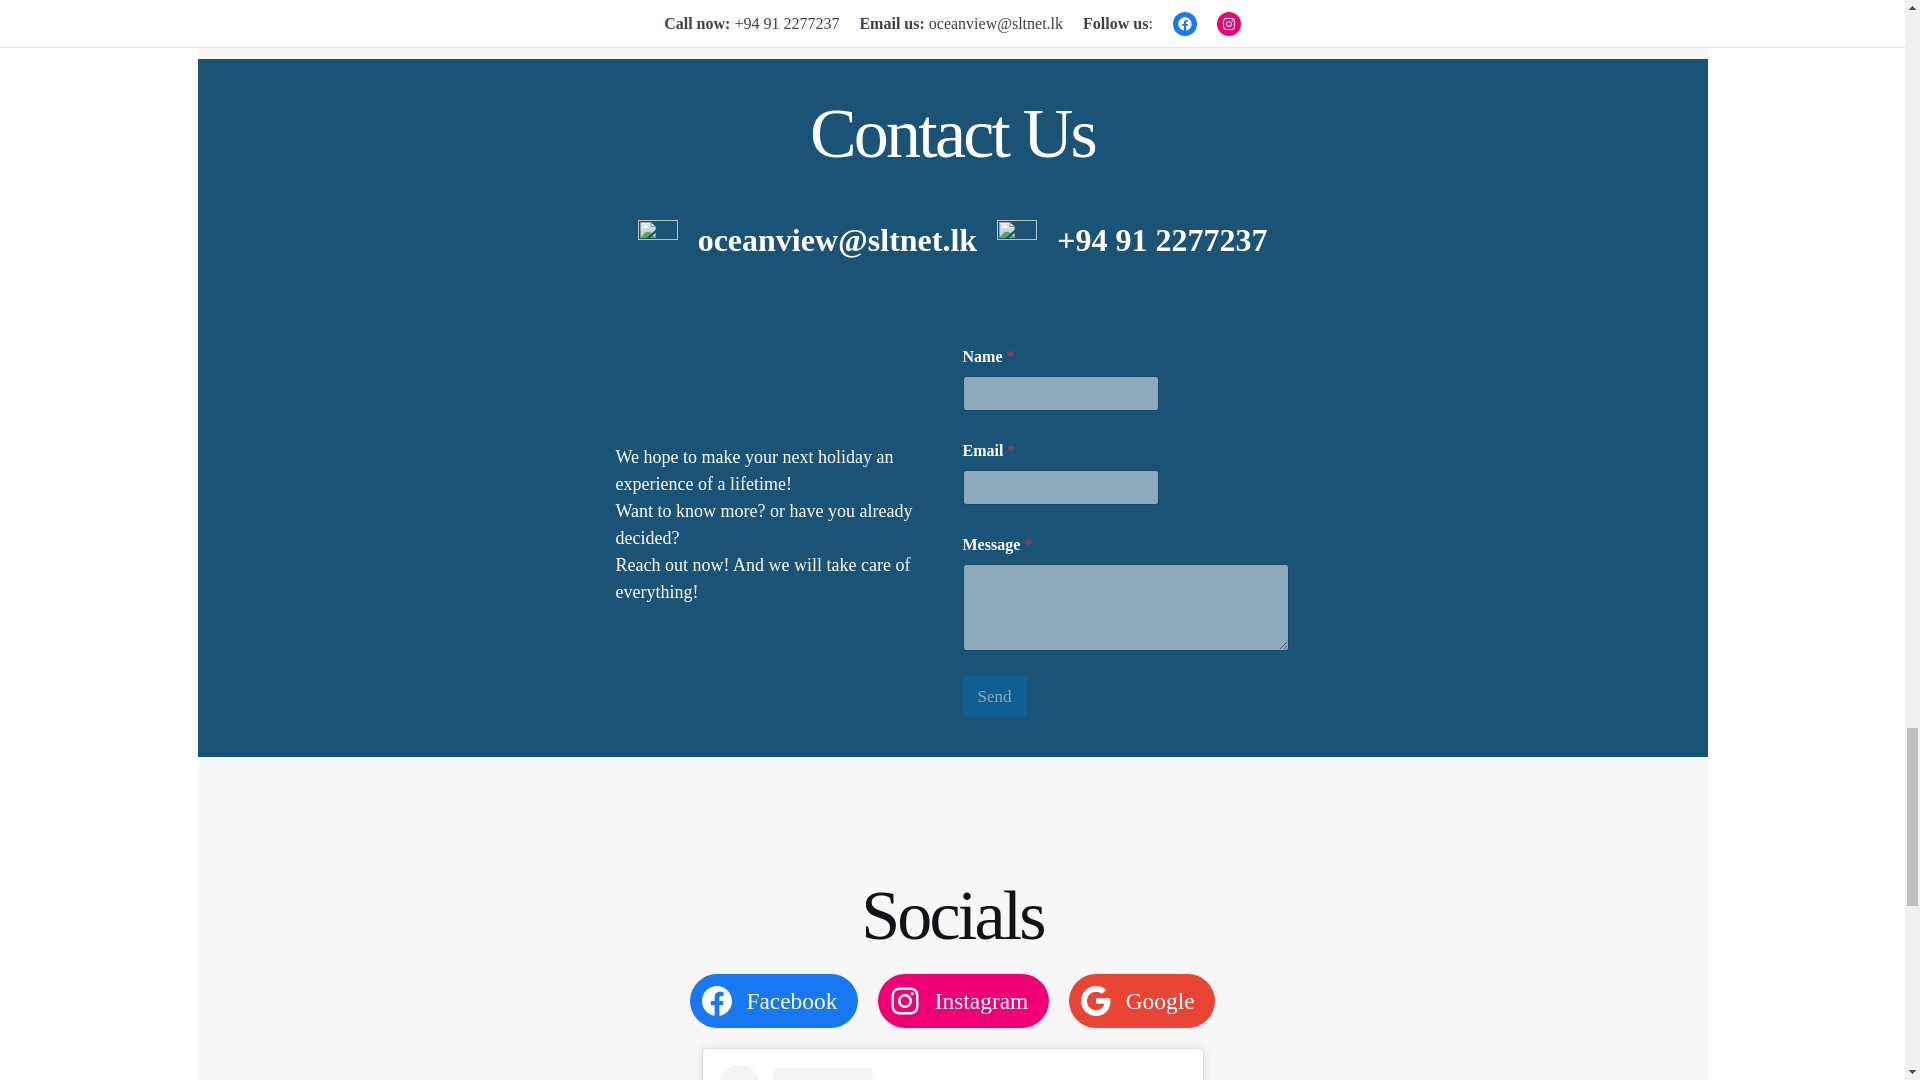 This screenshot has height=1080, width=1920. I want to click on Facebook, so click(774, 1001).